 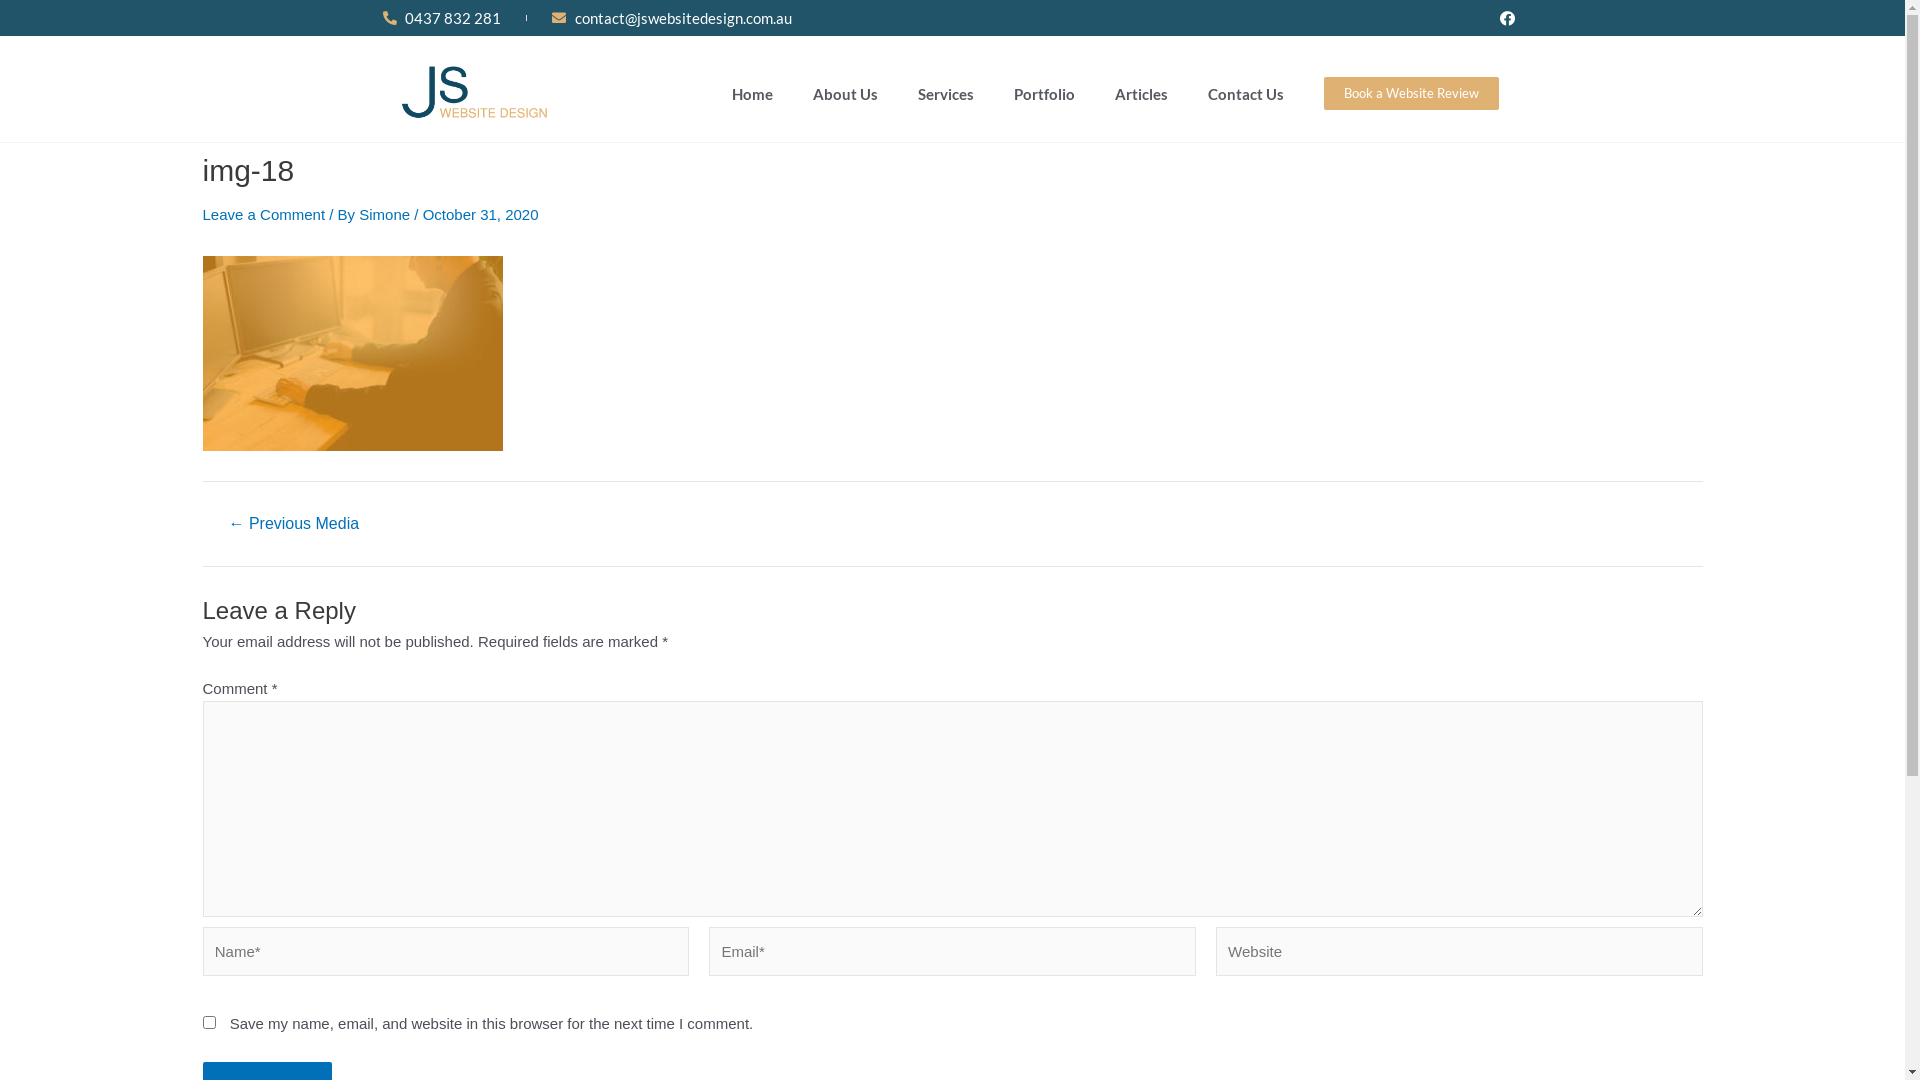 I want to click on Facebook, so click(x=1507, y=18).